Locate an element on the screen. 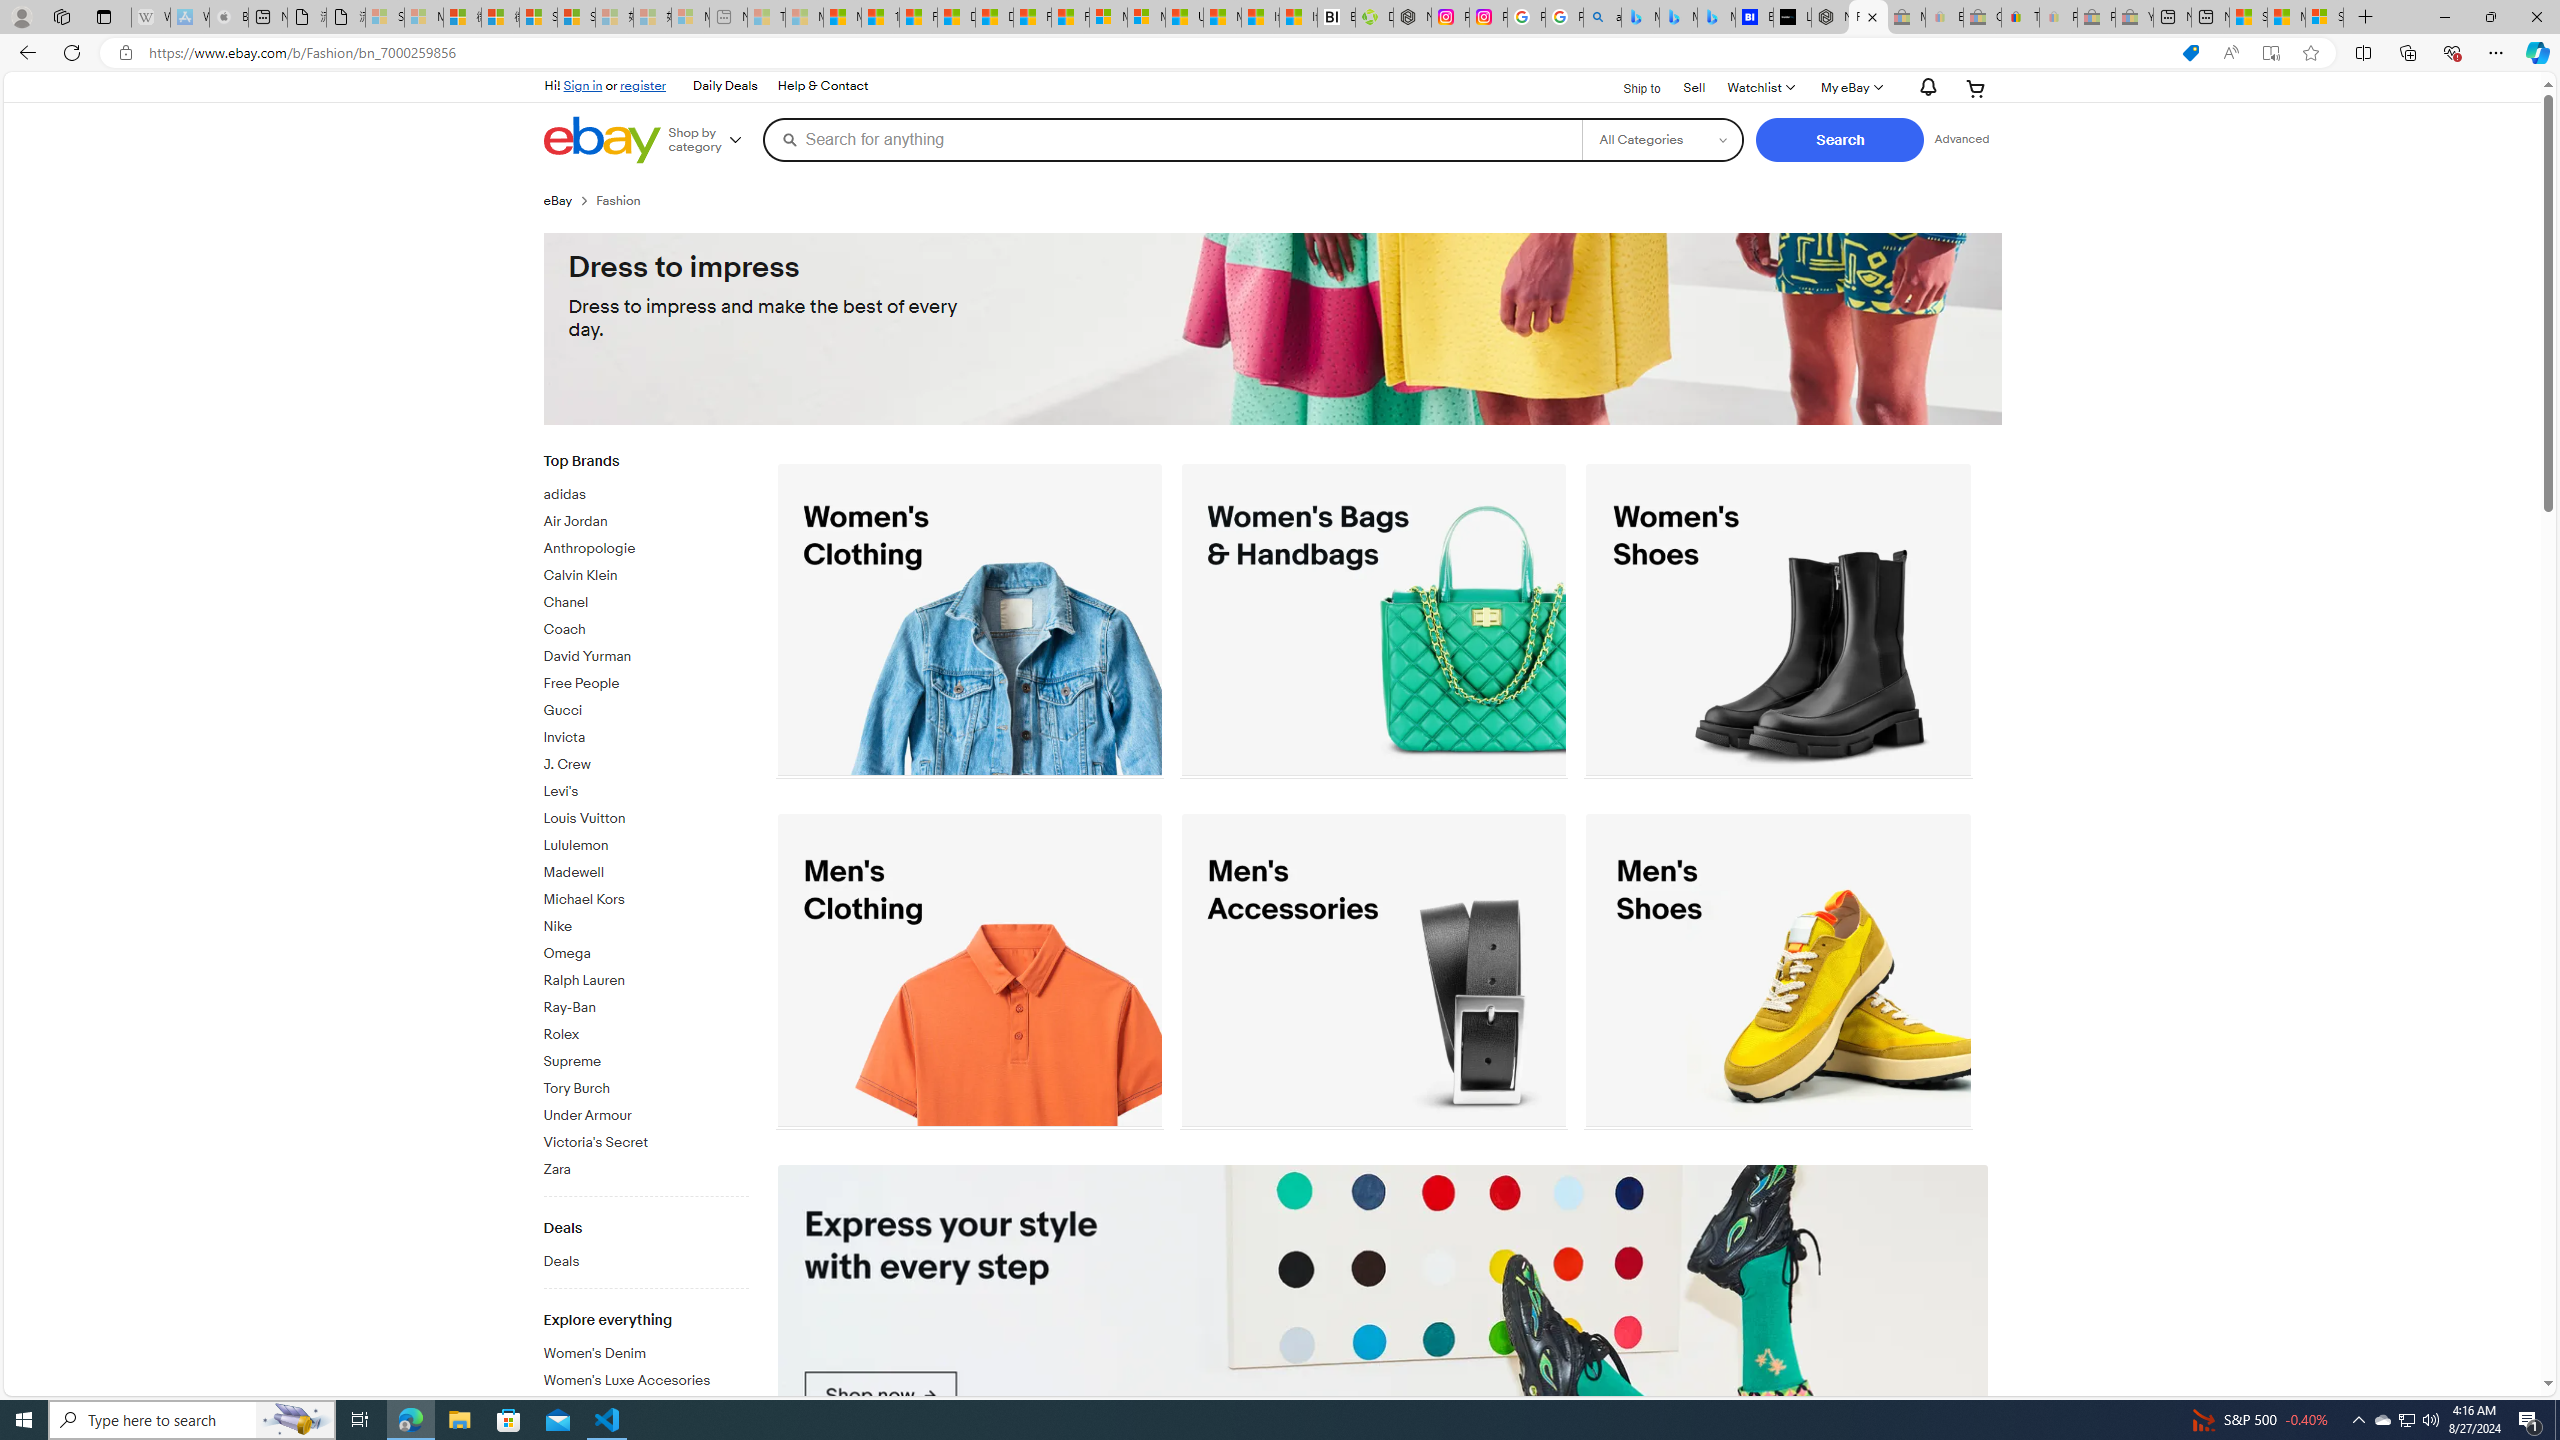 This screenshot has width=2560, height=1440. Michael Kors is located at coordinates (646, 896).